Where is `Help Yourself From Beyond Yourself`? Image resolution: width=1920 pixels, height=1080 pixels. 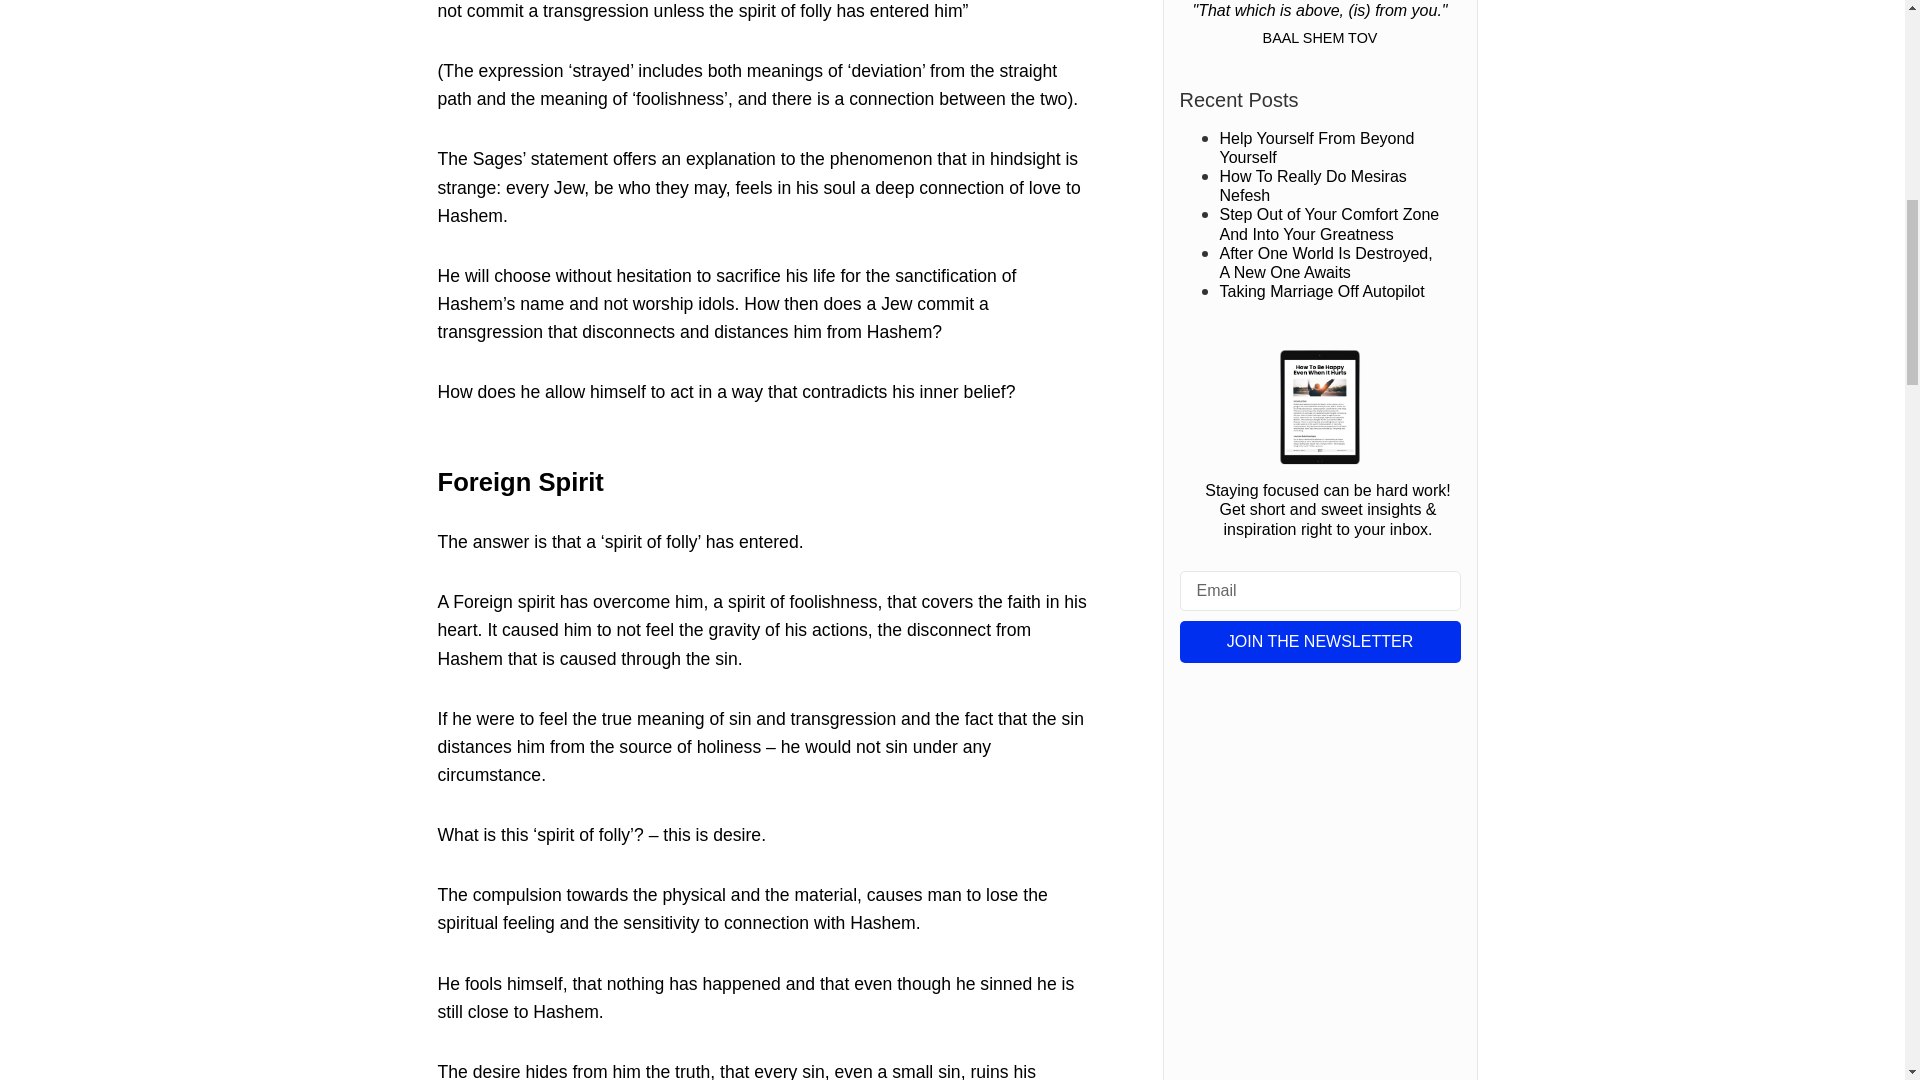
Help Yourself From Beyond Yourself is located at coordinates (1317, 148).